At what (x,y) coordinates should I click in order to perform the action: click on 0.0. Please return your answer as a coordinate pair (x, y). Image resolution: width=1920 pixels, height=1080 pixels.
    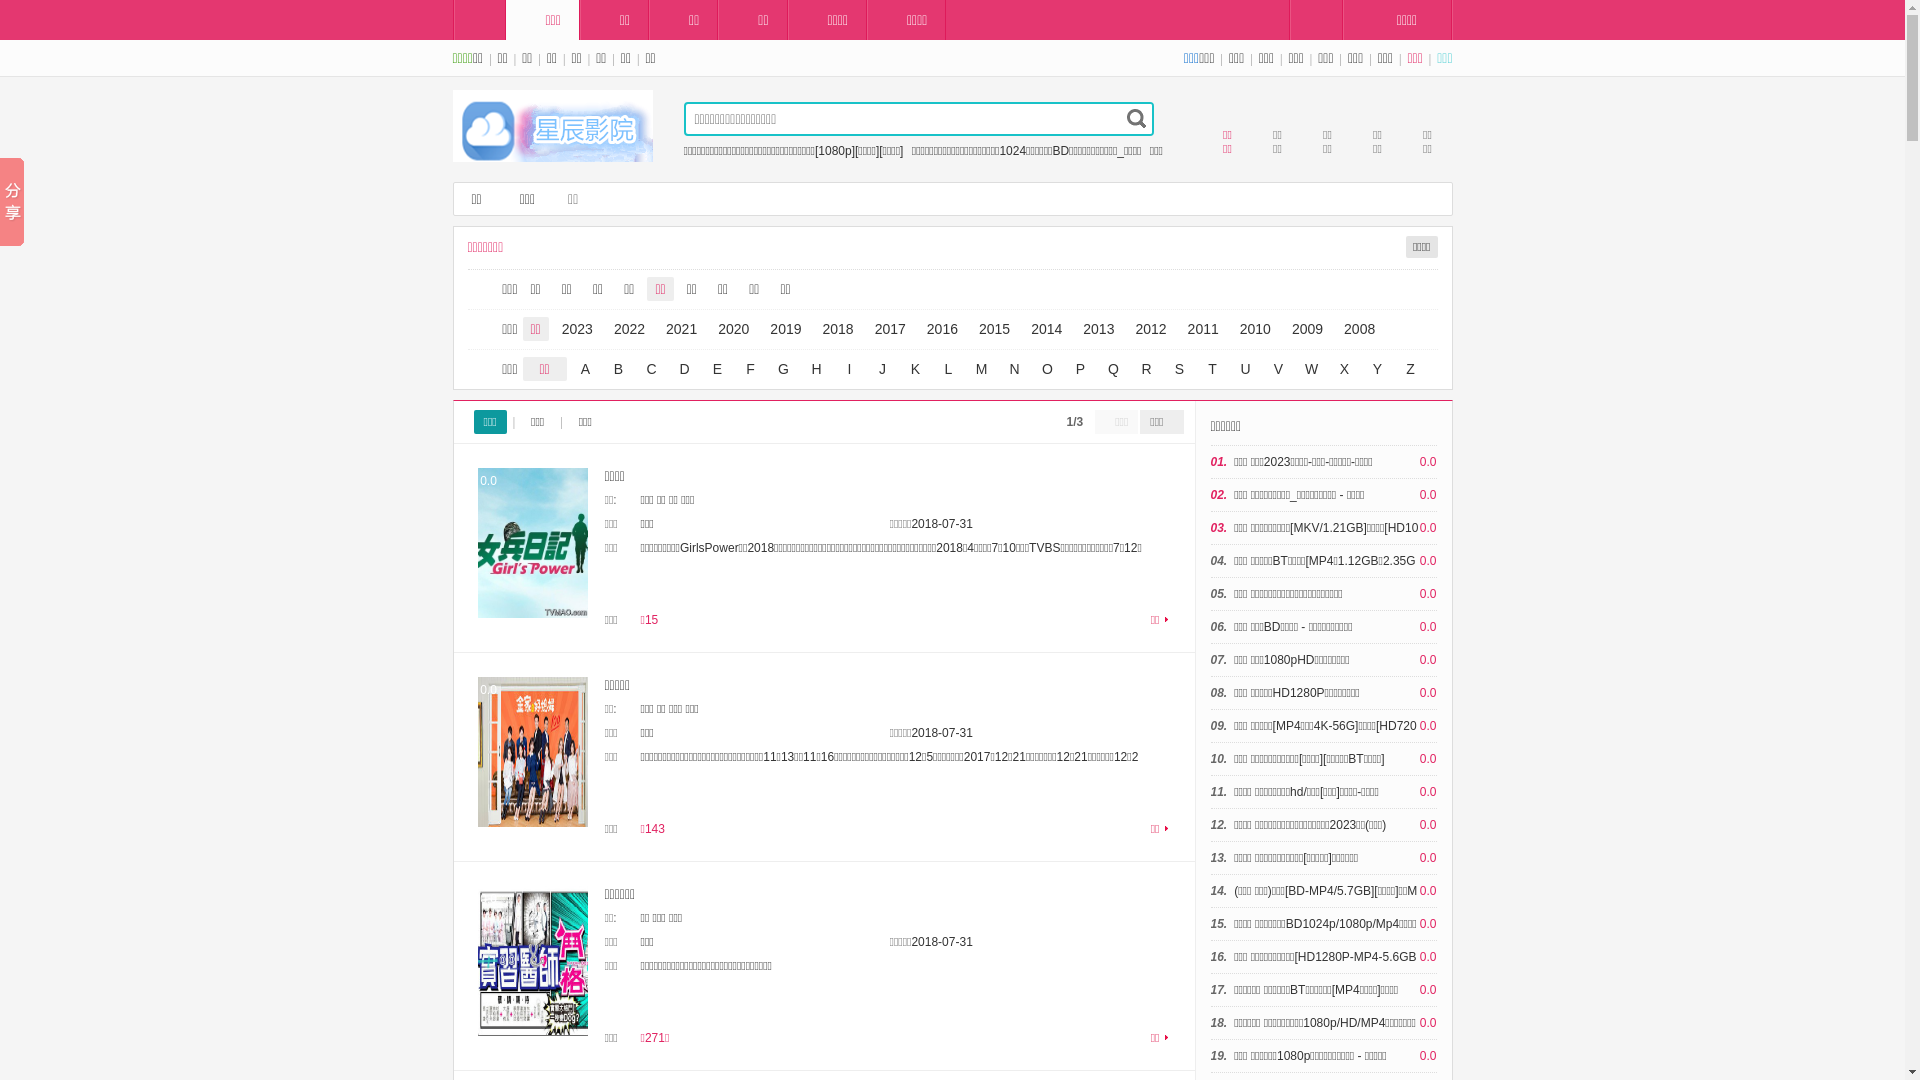
    Looking at the image, I should click on (533, 961).